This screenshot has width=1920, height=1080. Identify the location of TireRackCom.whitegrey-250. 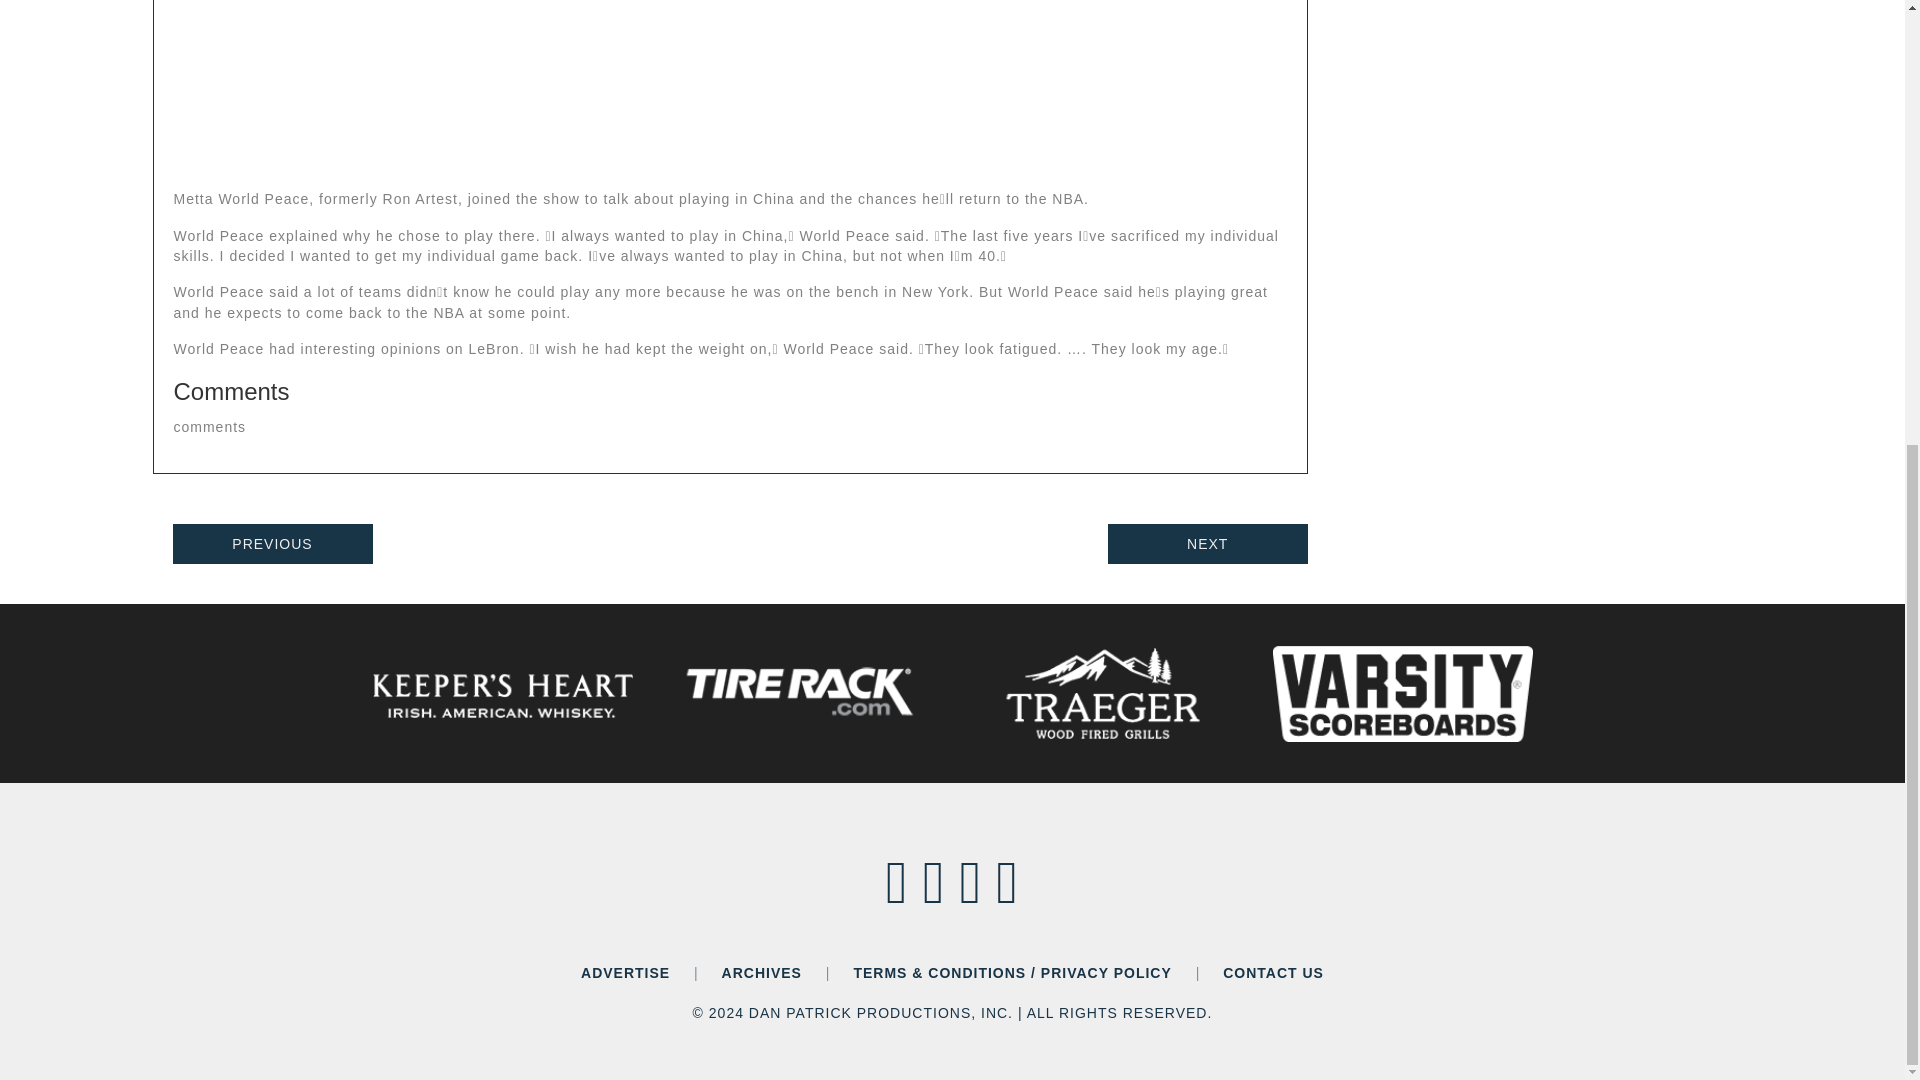
(802, 693).